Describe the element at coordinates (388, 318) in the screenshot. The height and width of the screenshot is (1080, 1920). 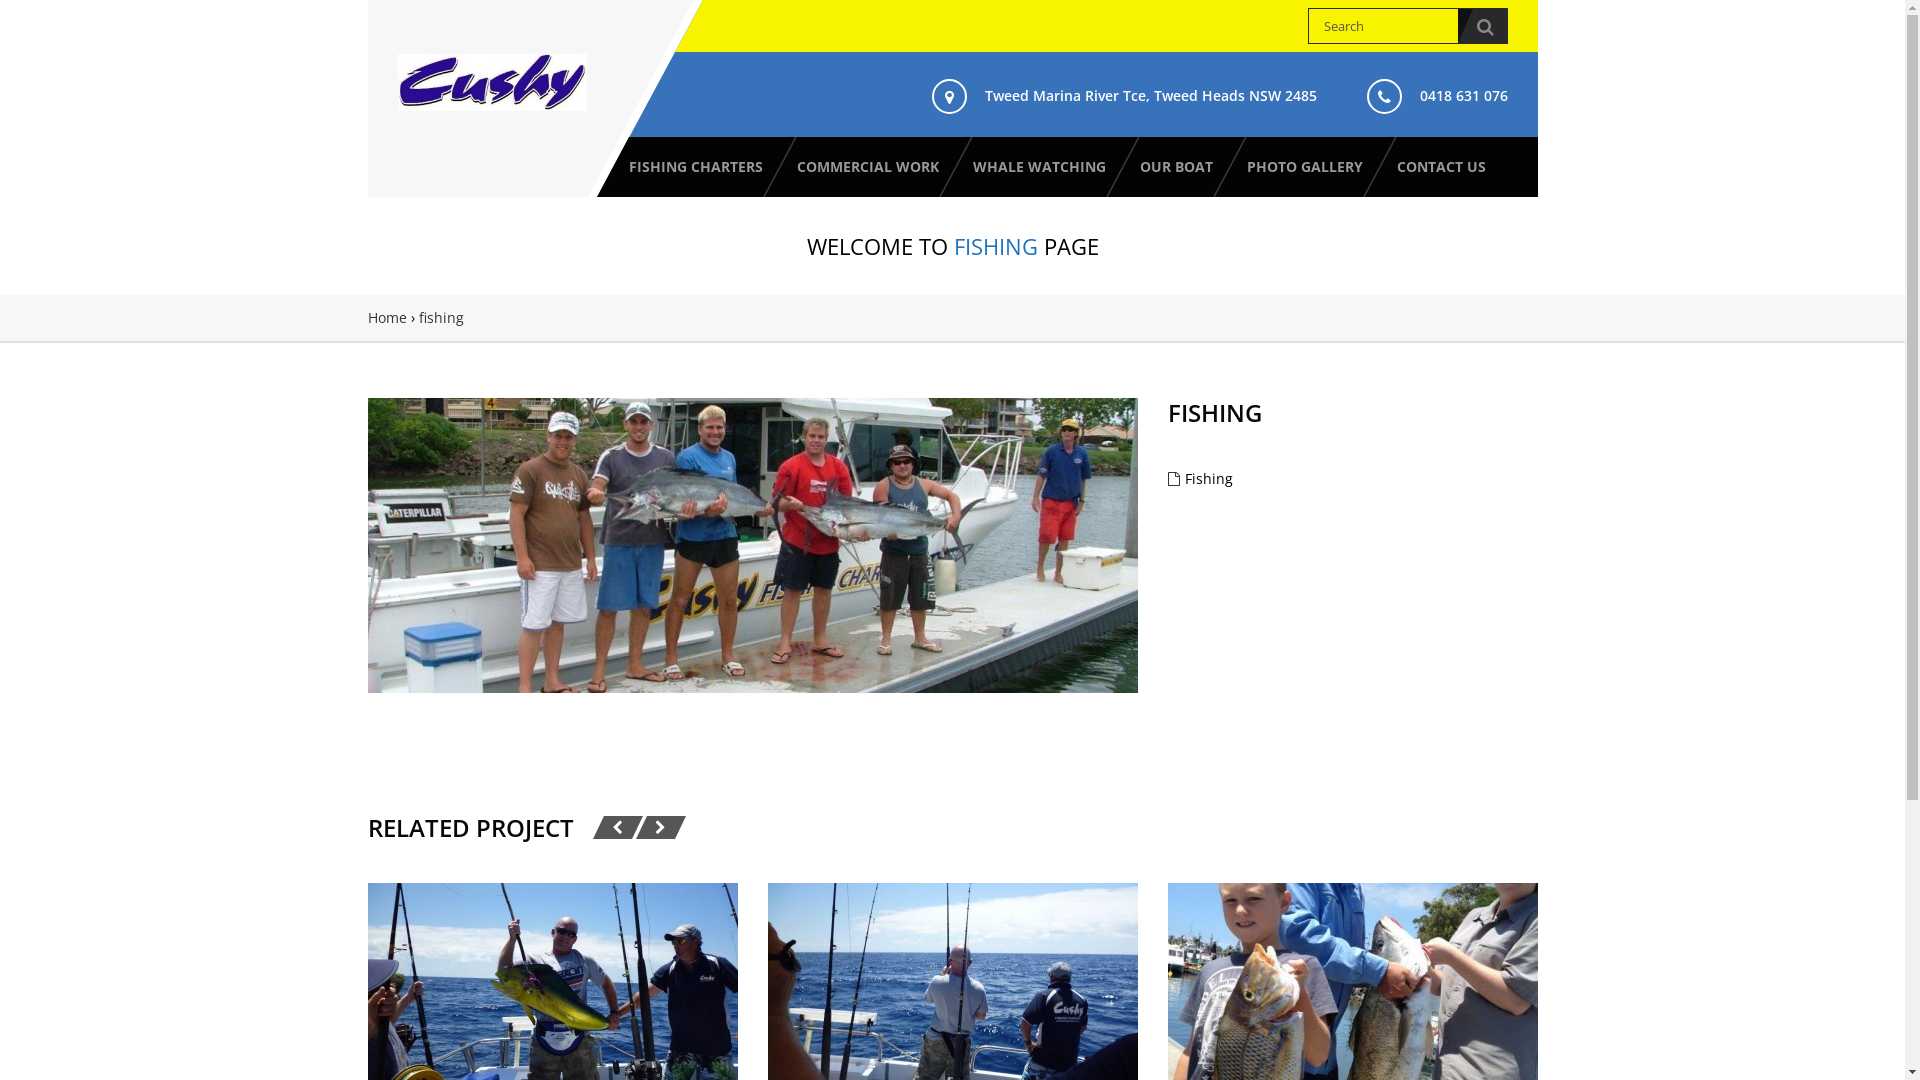
I see `Home` at that location.